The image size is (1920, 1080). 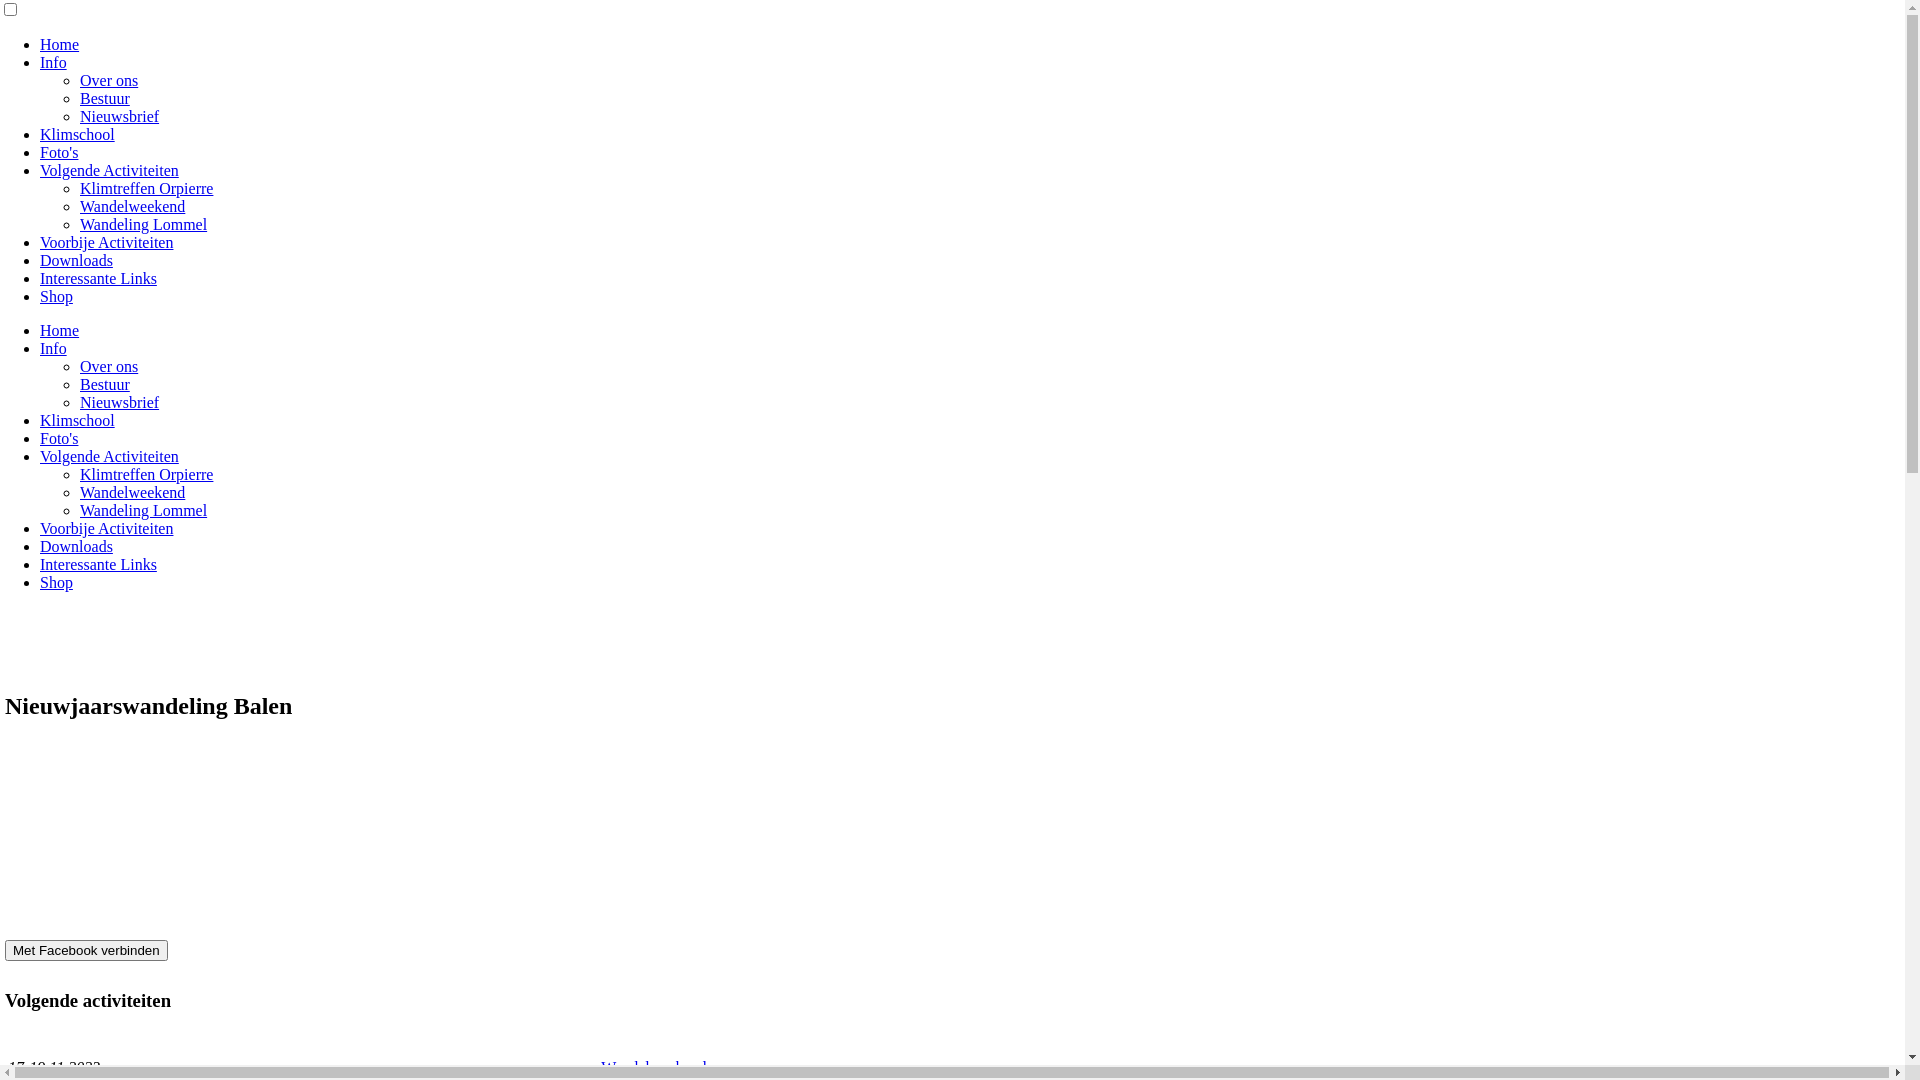 What do you see at coordinates (78, 134) in the screenshot?
I see `Klimschool` at bounding box center [78, 134].